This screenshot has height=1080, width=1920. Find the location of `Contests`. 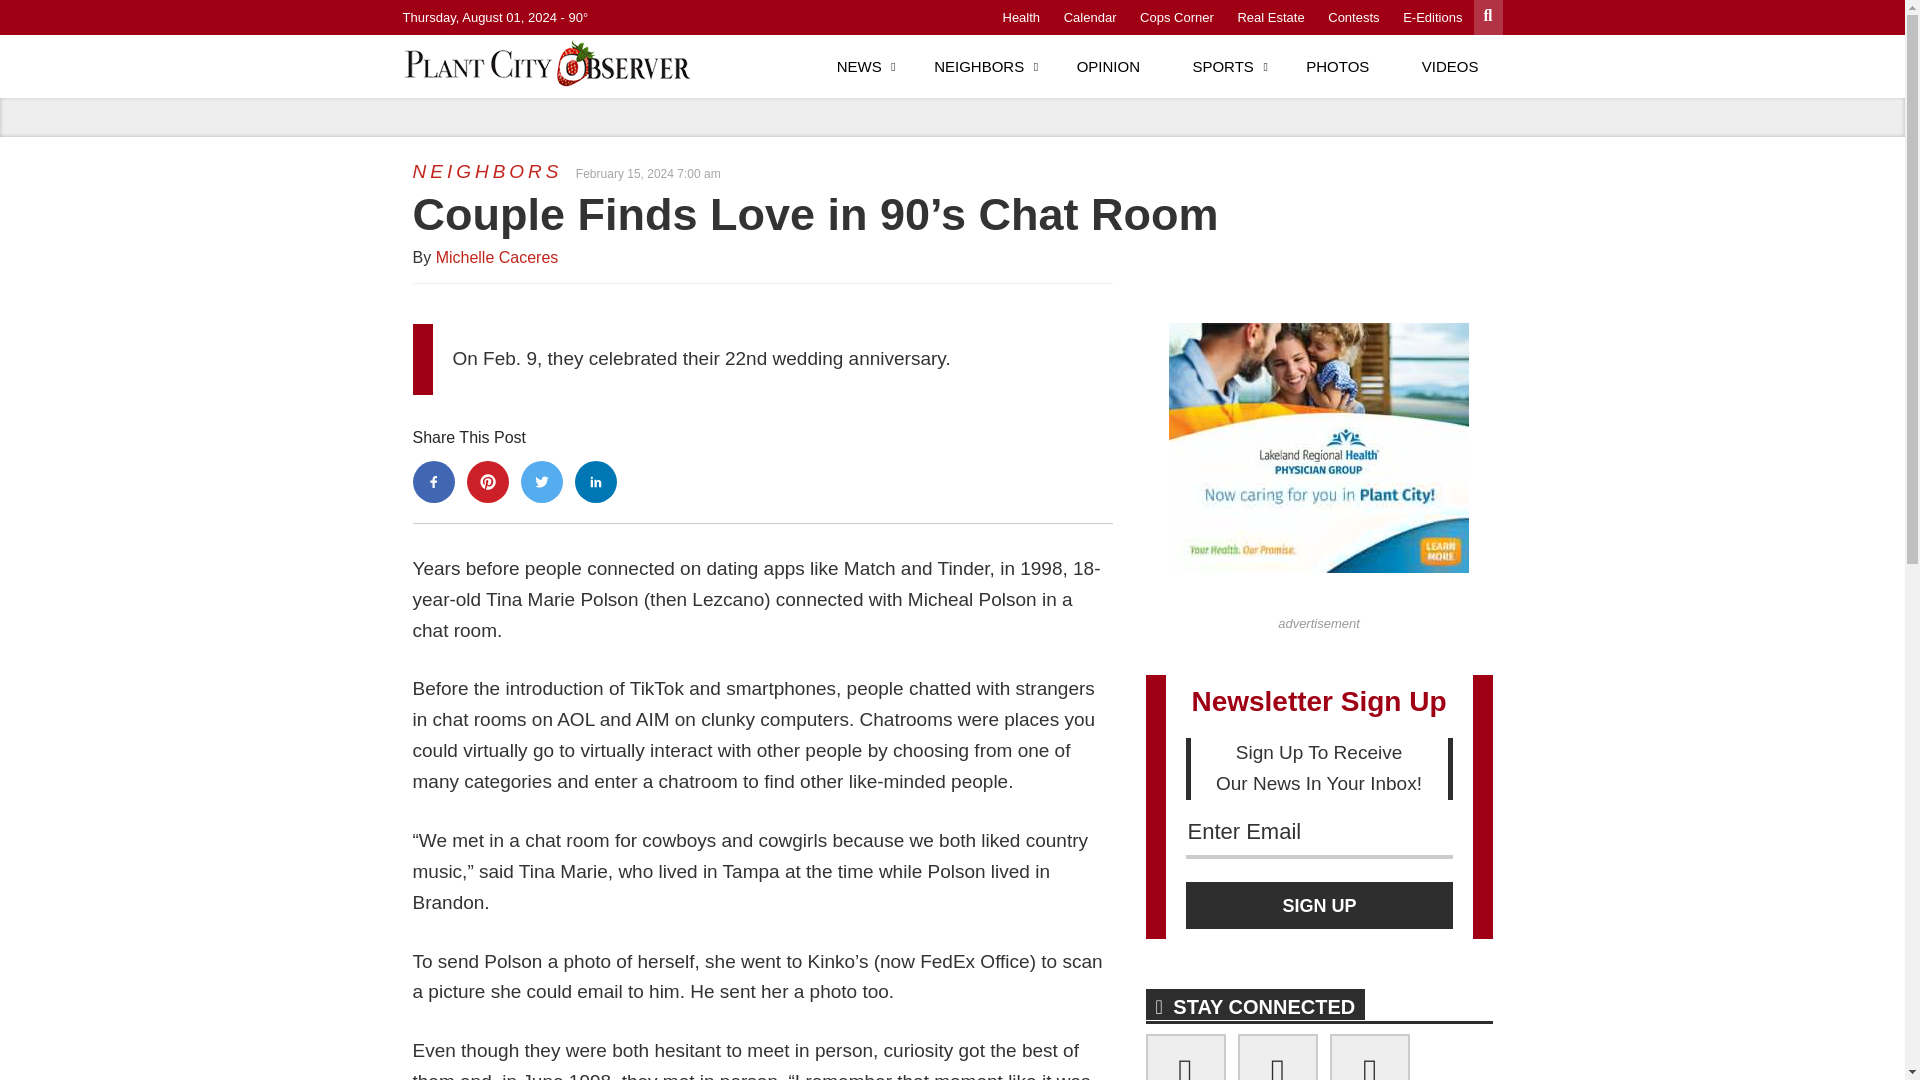

Contests is located at coordinates (1353, 16).